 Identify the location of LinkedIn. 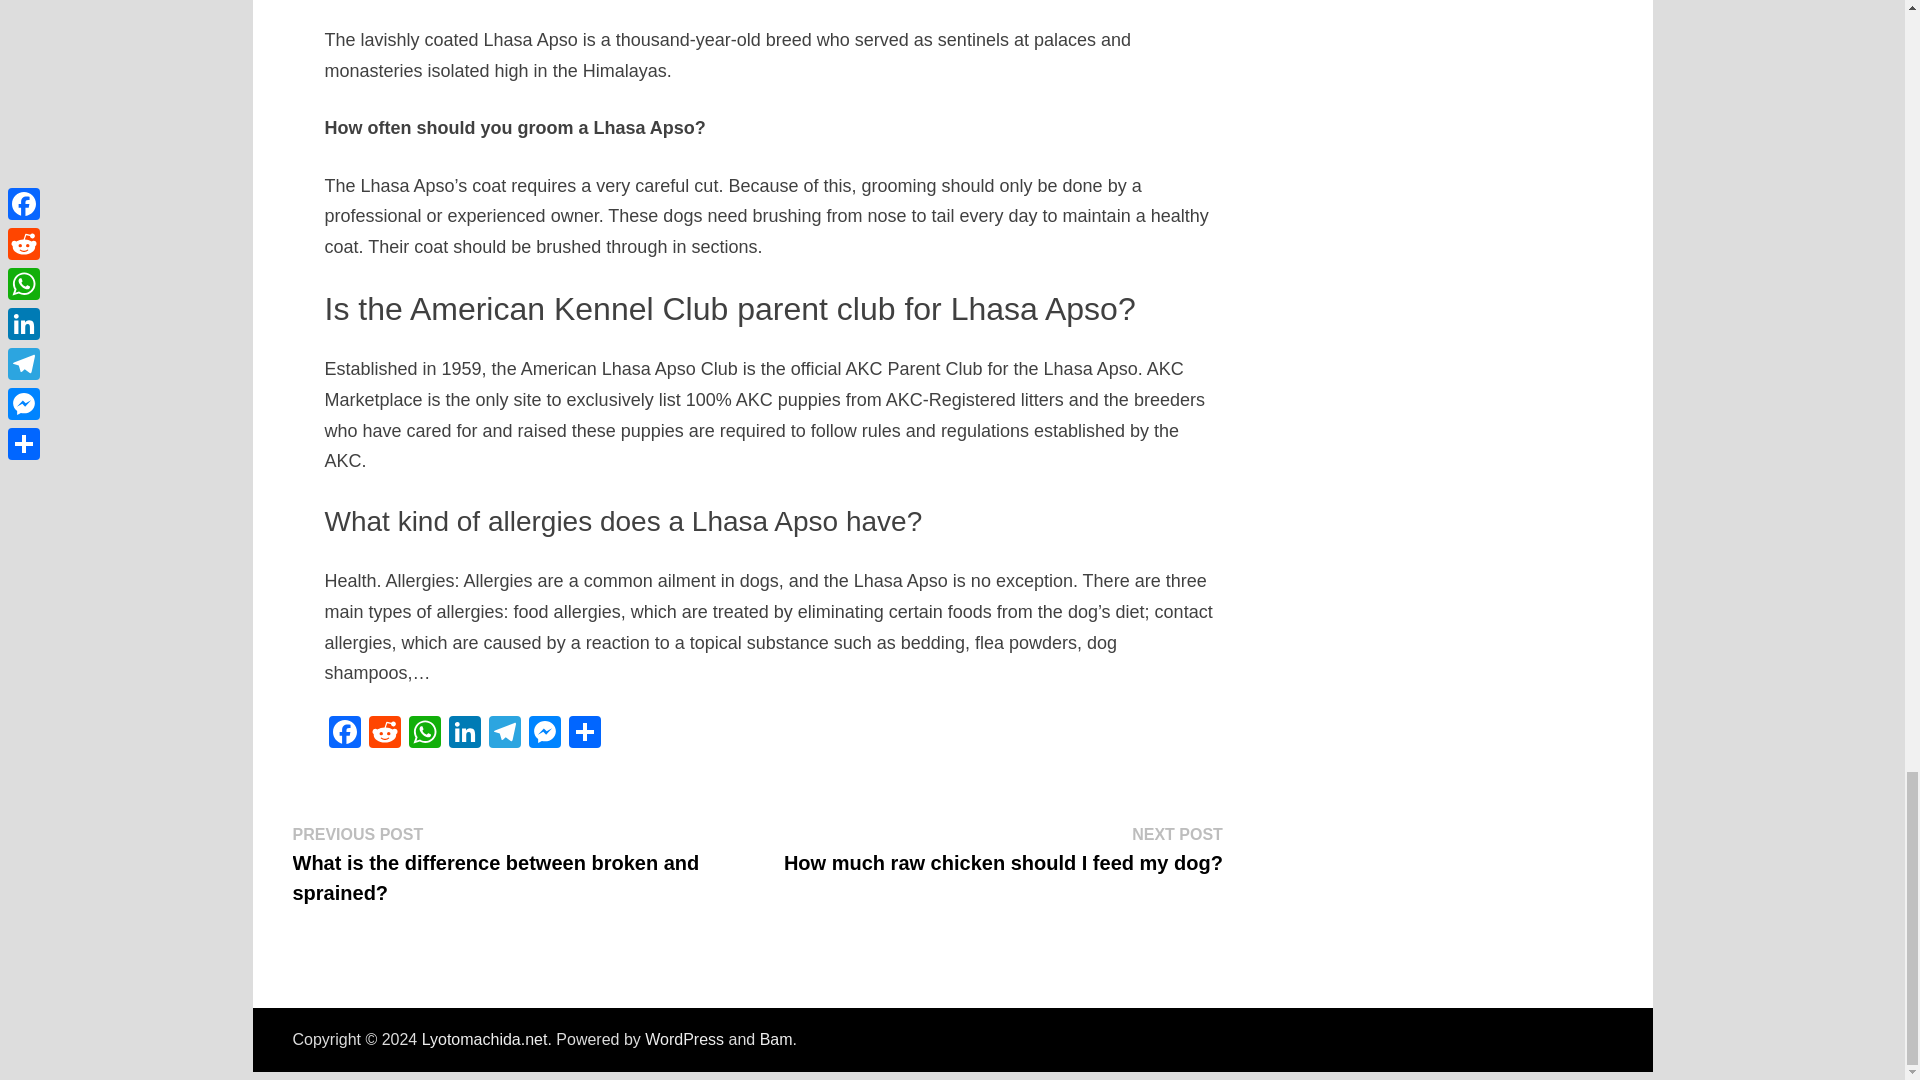
(463, 734).